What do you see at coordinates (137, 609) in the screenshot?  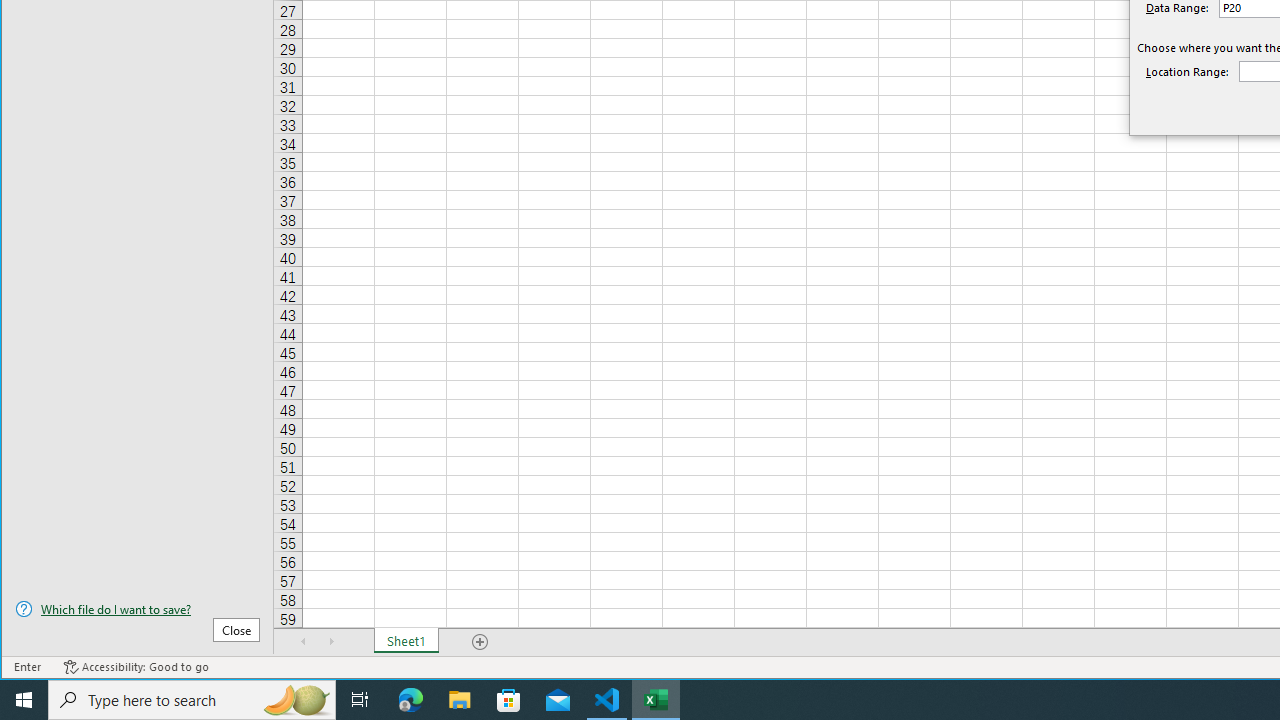 I see `Which file do I want to save?` at bounding box center [137, 609].